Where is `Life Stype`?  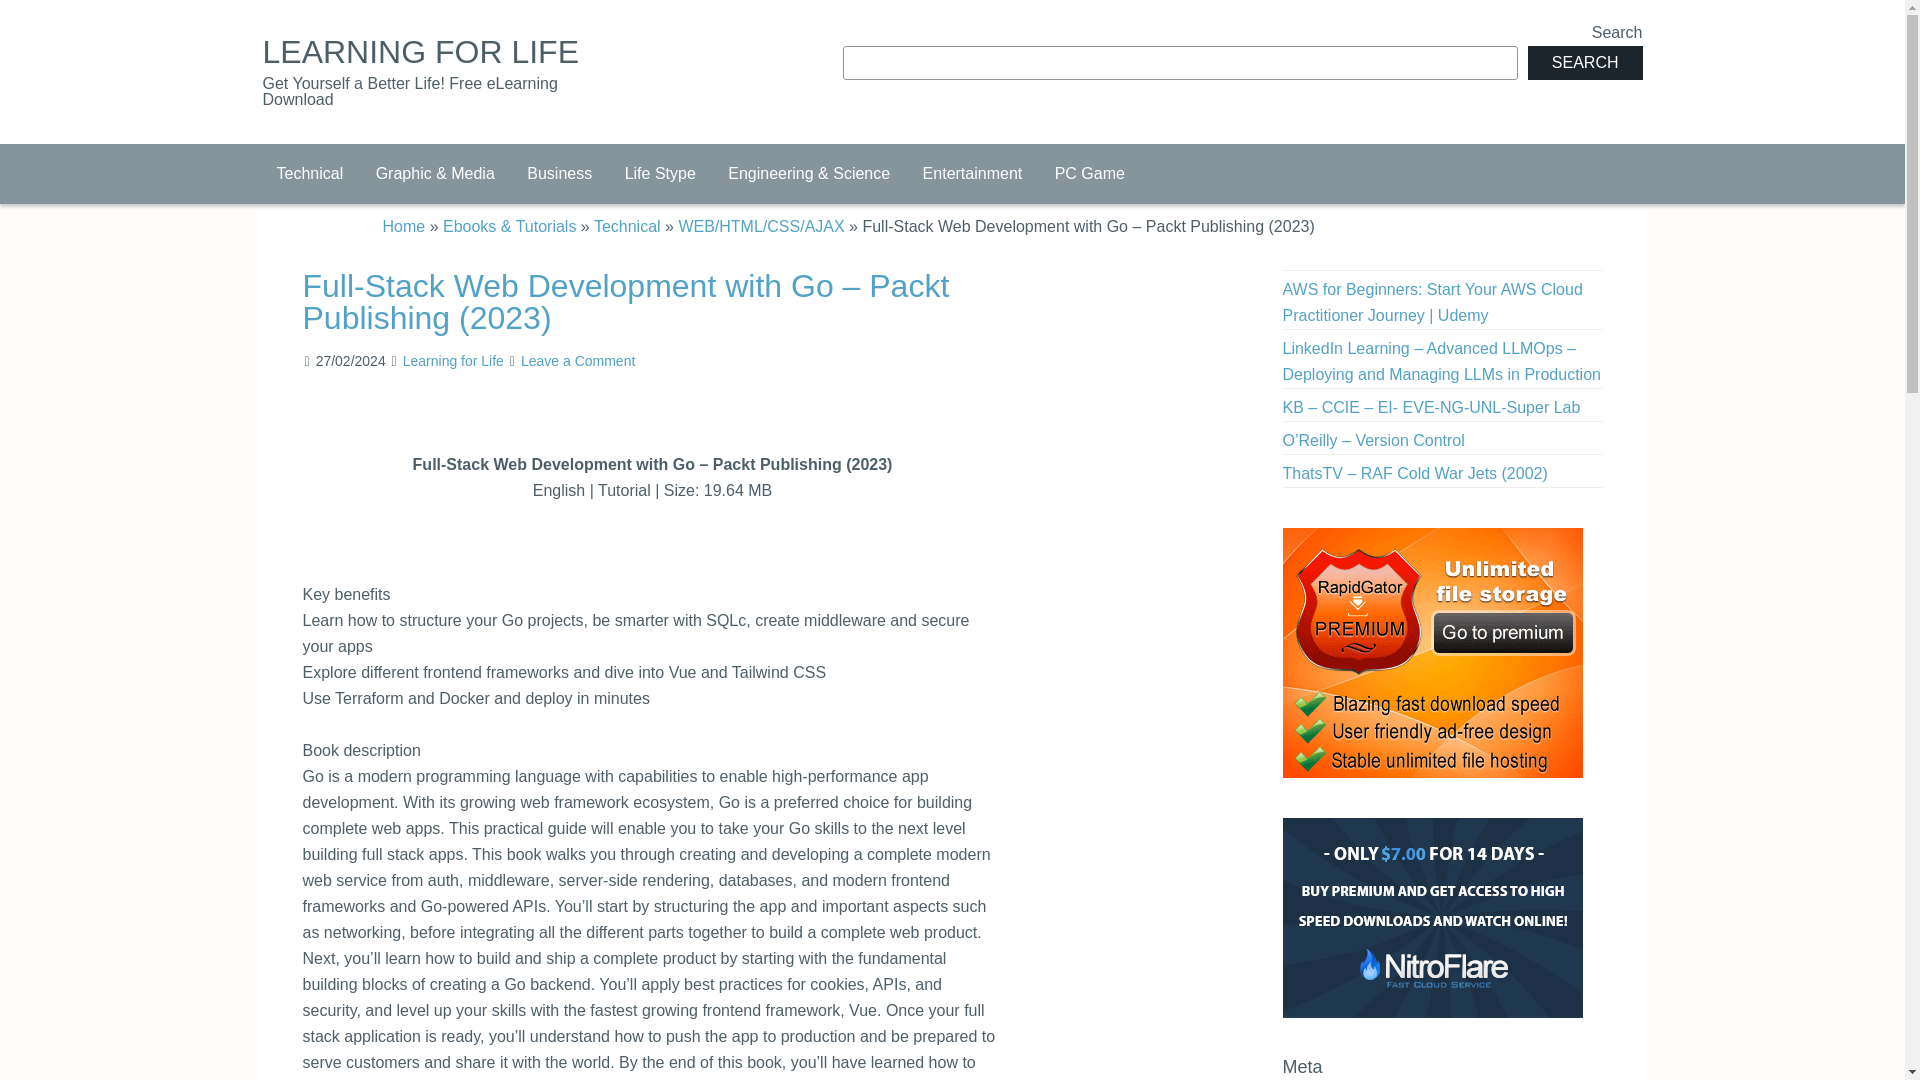
Life Stype is located at coordinates (660, 174).